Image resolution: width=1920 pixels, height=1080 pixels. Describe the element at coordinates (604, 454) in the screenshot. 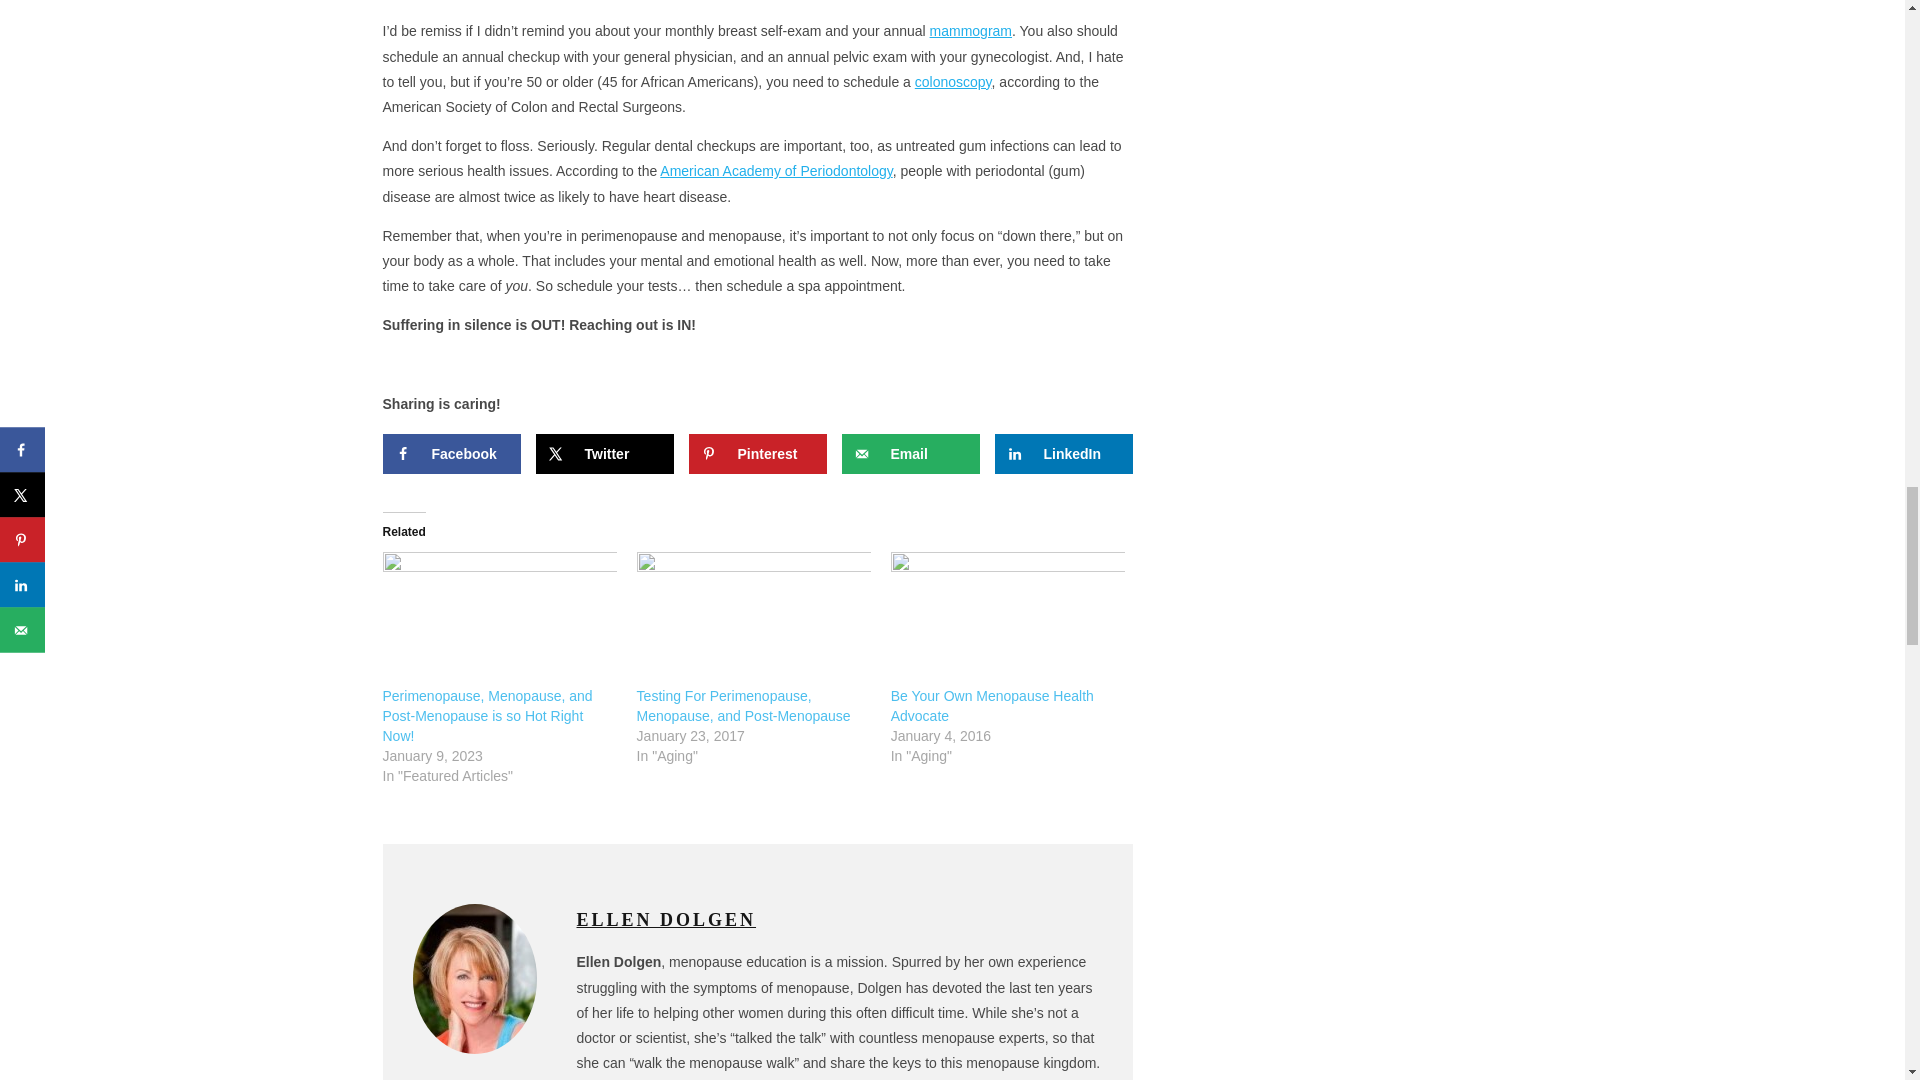

I see `Share on X` at that location.